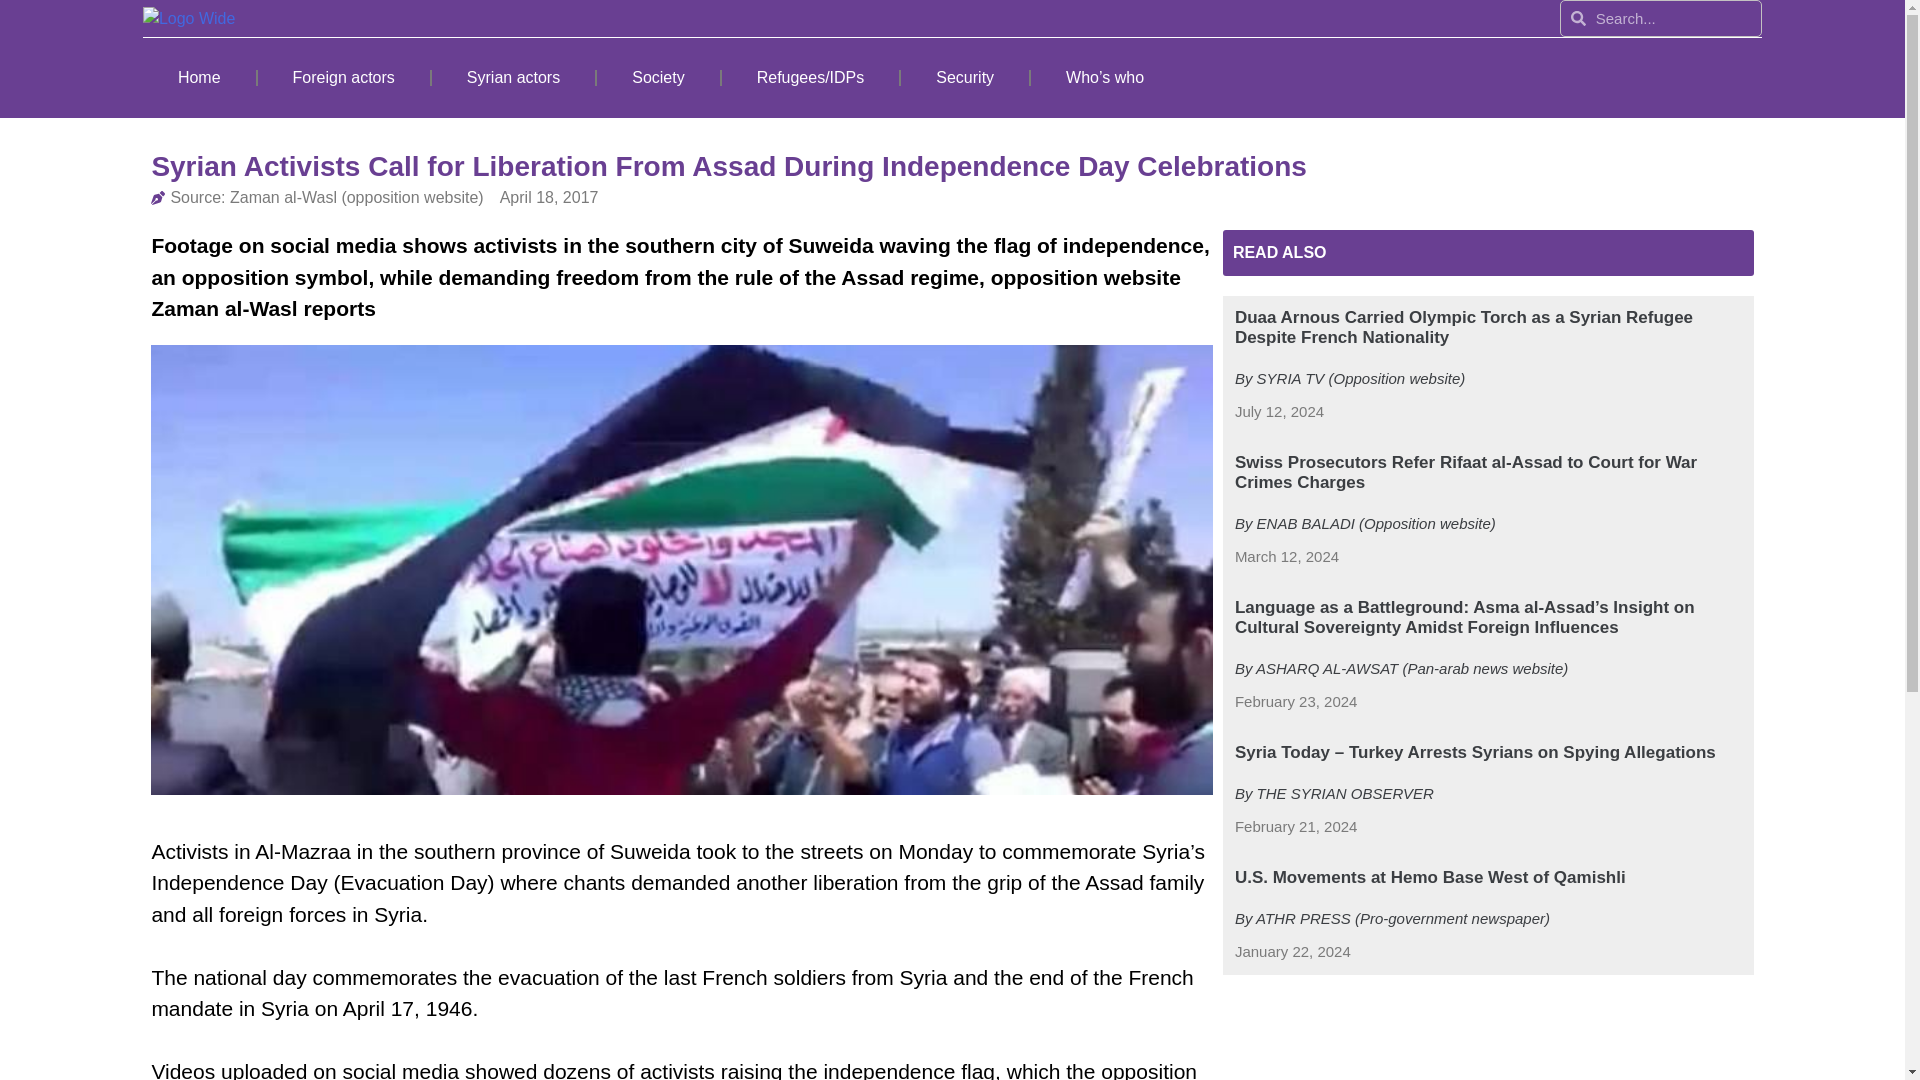  Describe the element at coordinates (1279, 411) in the screenshot. I see `July 12, 2024` at that location.